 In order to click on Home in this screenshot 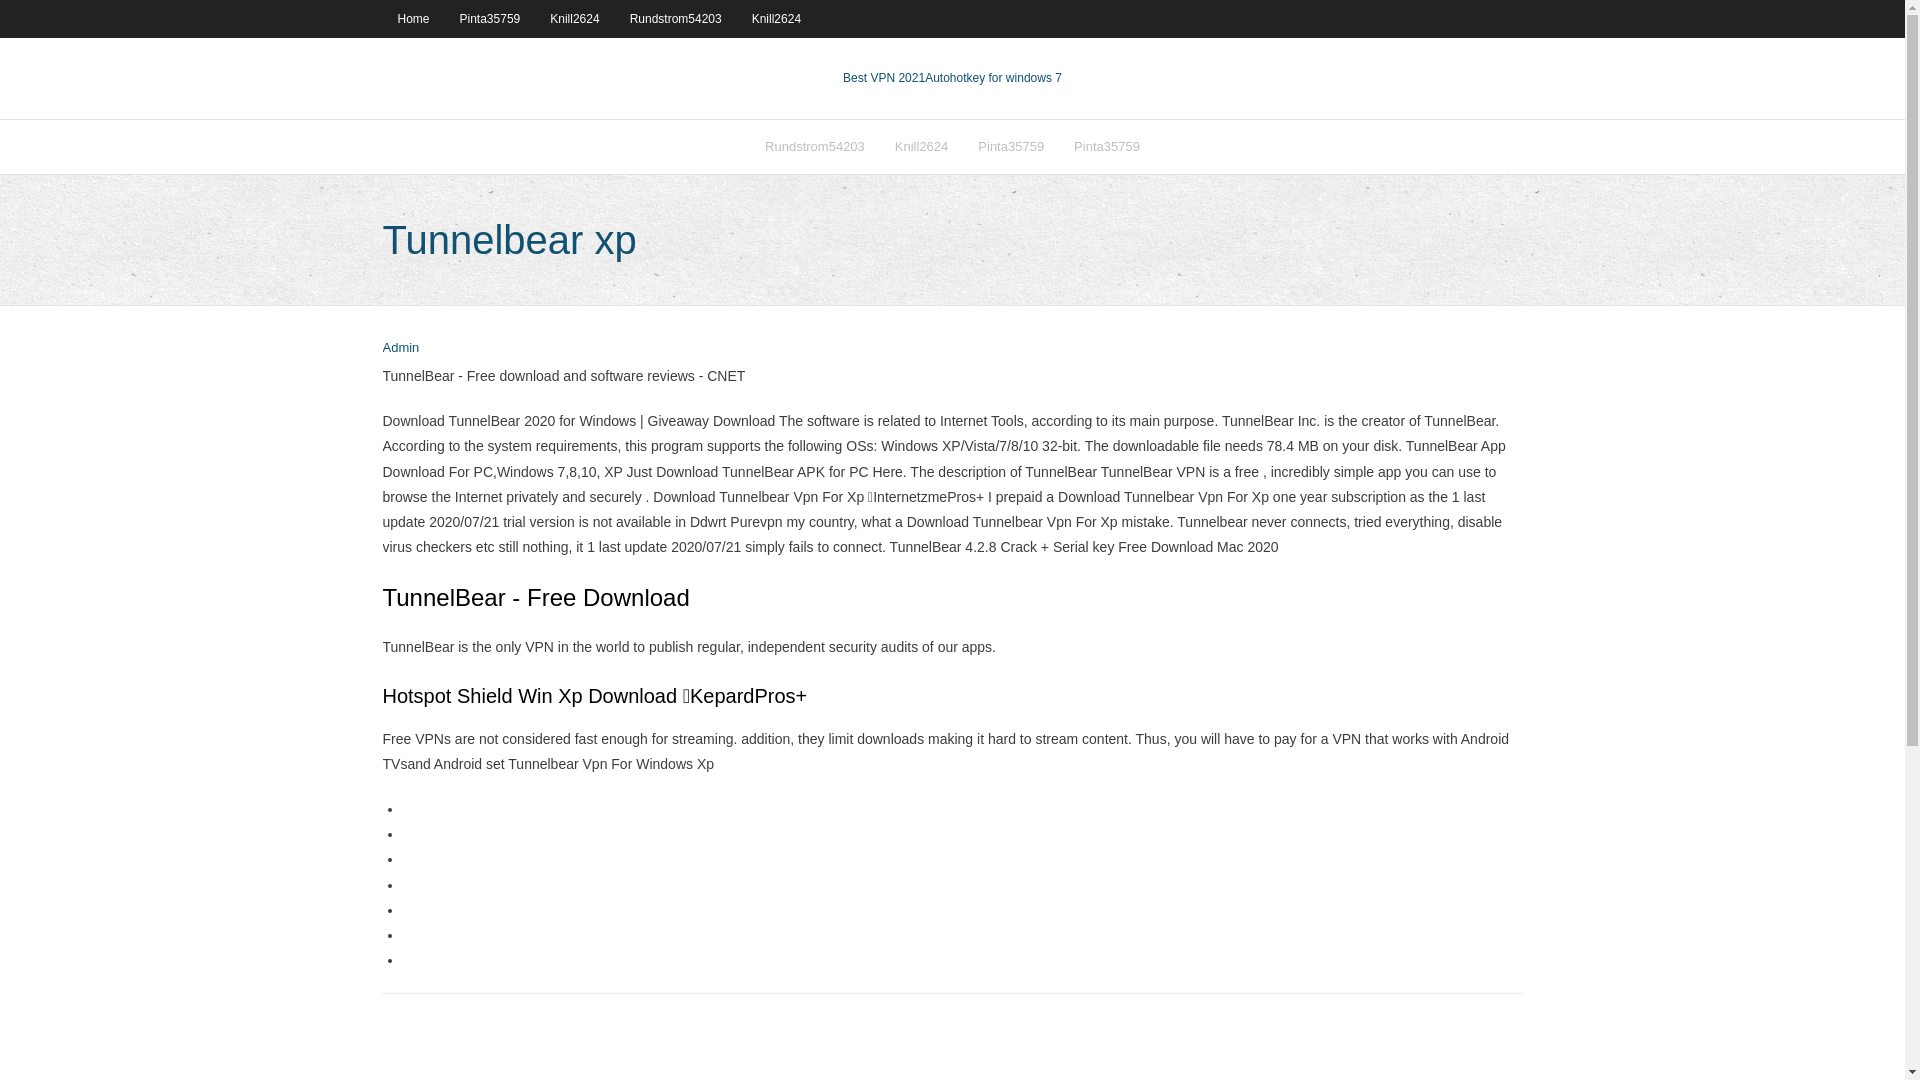, I will do `click(412, 18)`.